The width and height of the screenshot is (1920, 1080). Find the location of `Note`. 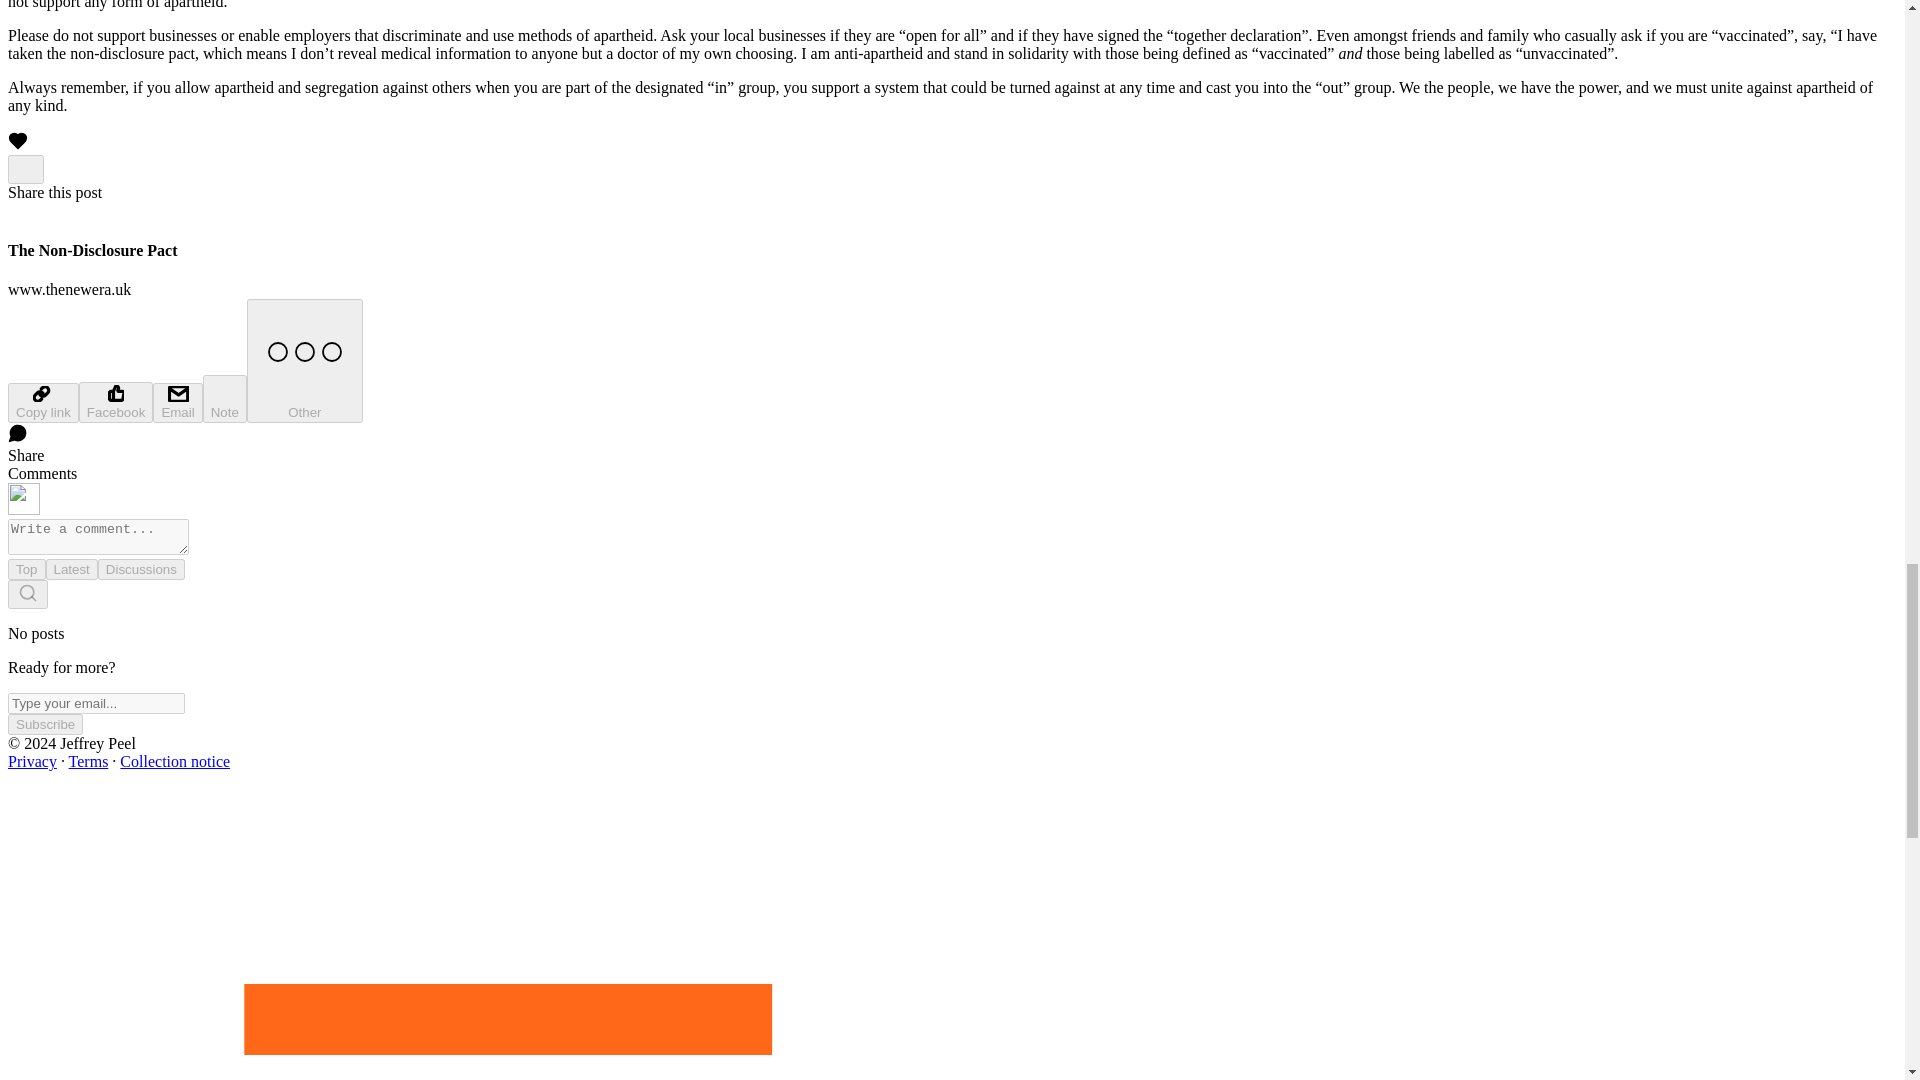

Note is located at coordinates (225, 398).